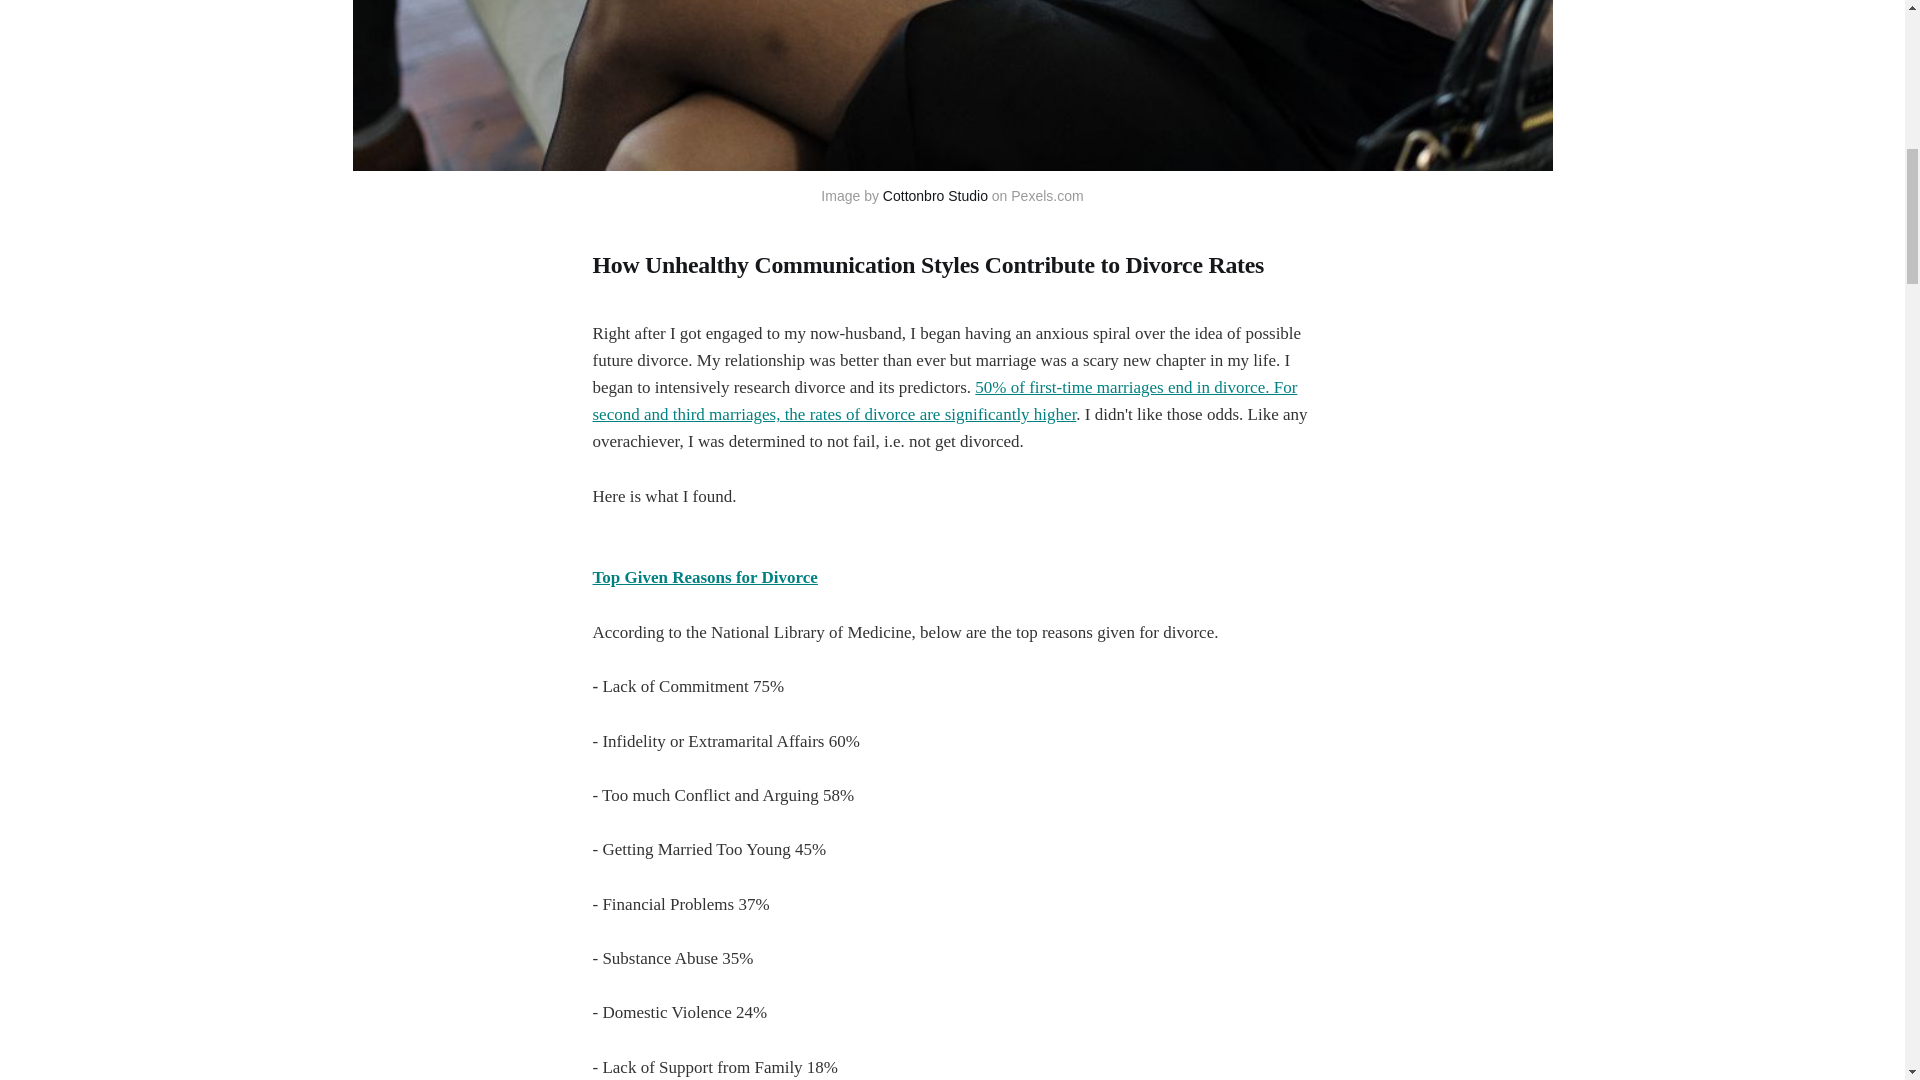 The height and width of the screenshot is (1080, 1920). I want to click on Top Given Reasons for Divorce, so click(704, 578).